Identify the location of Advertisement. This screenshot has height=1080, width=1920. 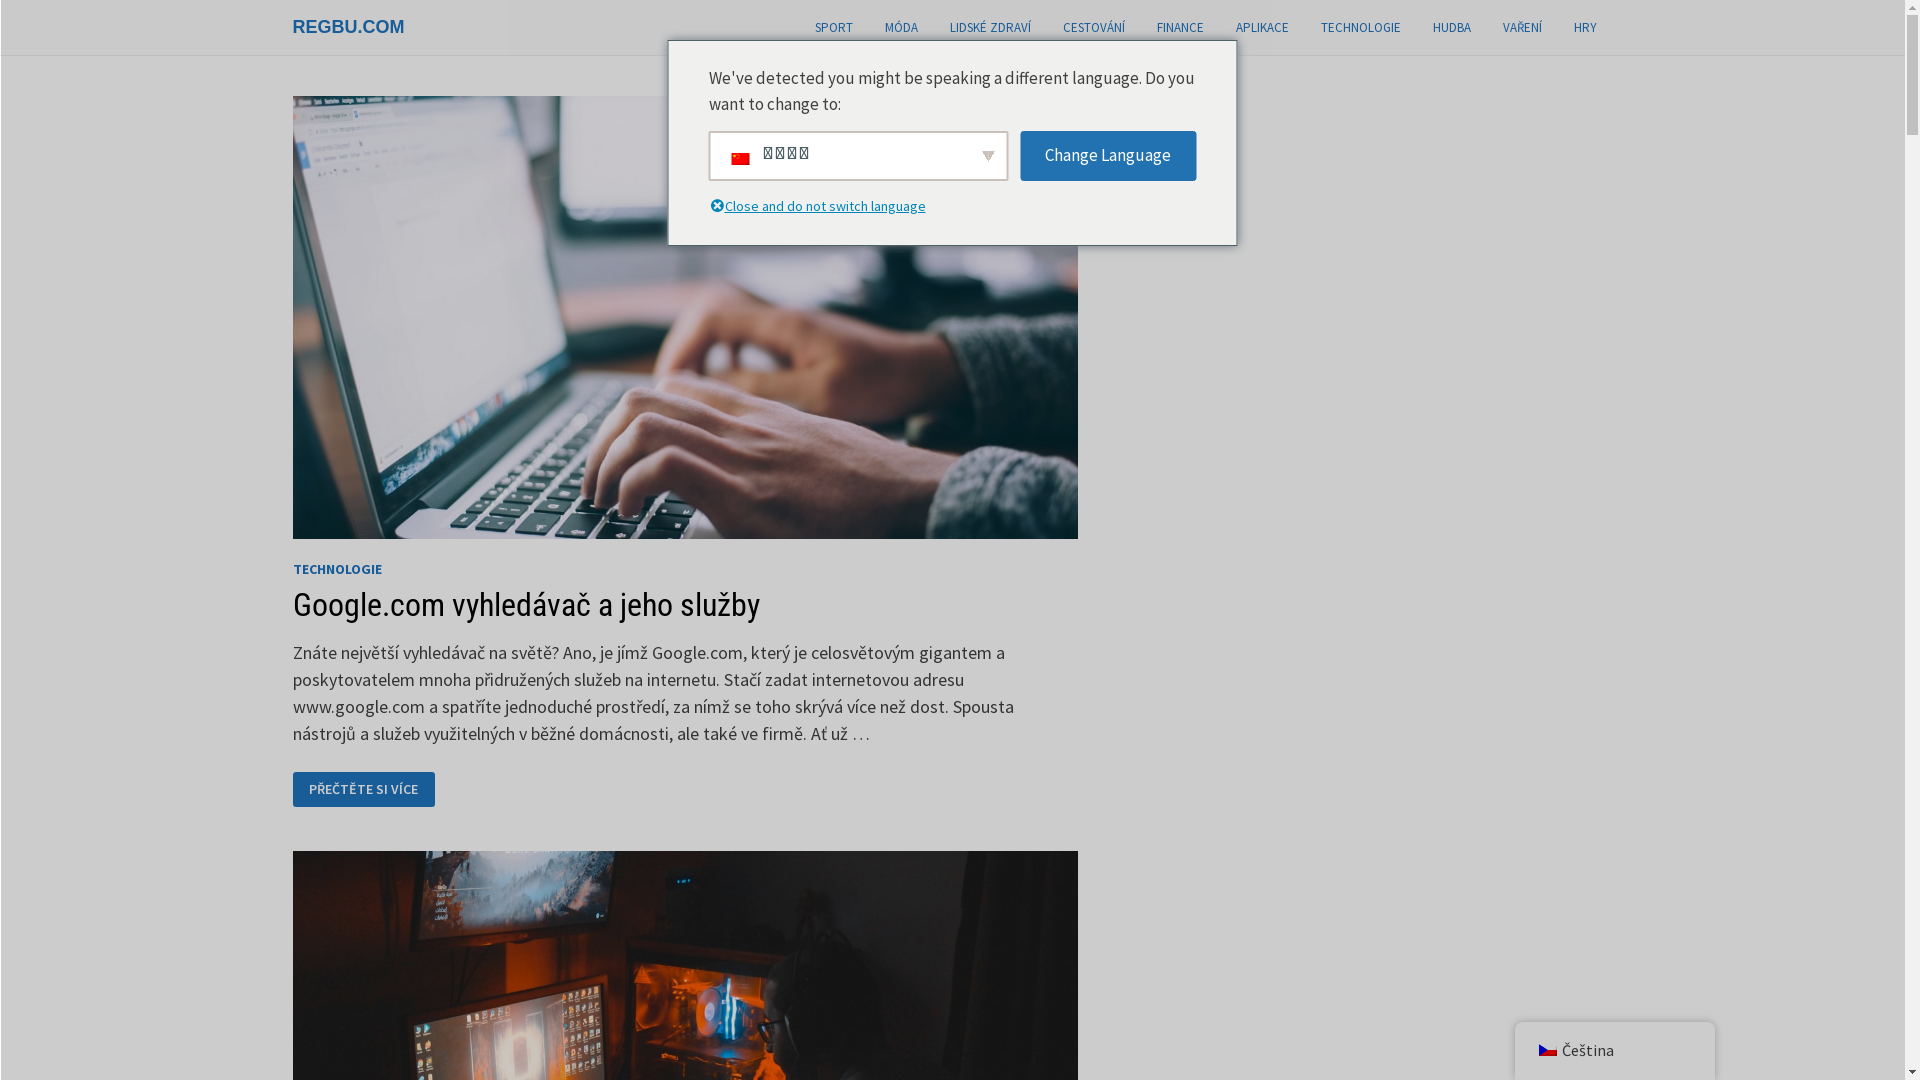
(1281, 396).